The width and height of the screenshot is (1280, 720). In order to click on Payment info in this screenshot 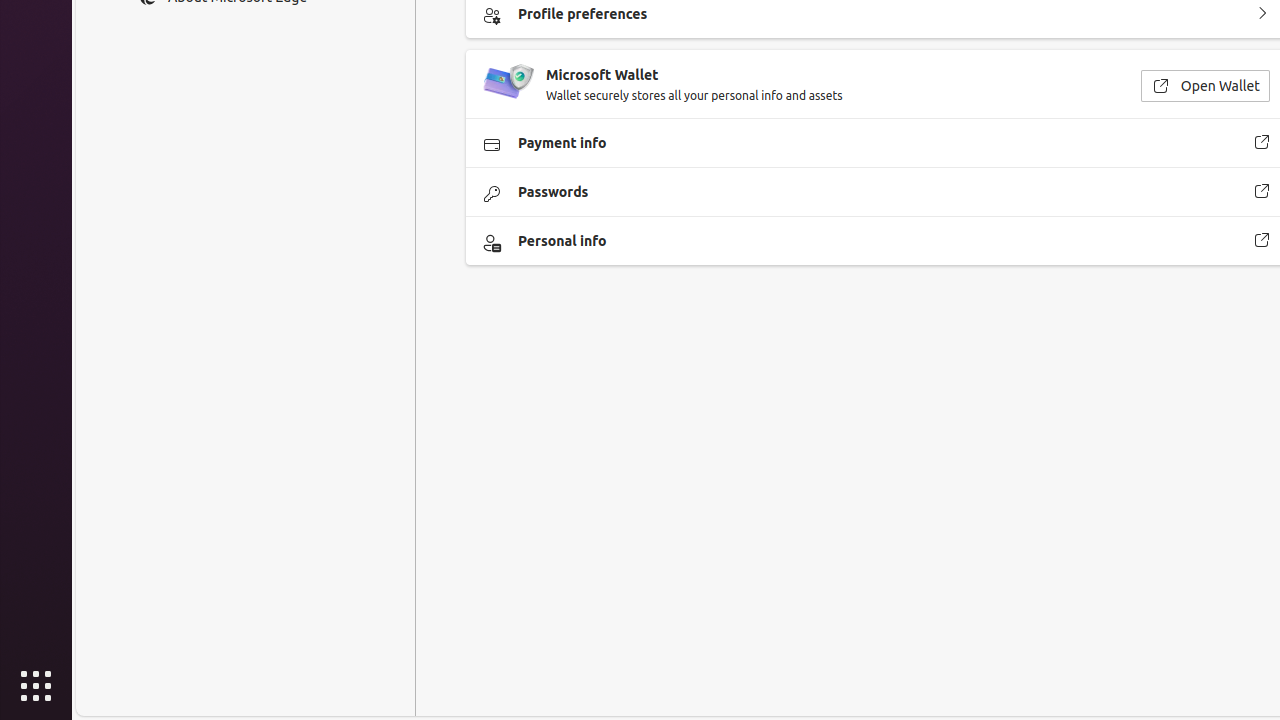, I will do `click(1262, 143)`.